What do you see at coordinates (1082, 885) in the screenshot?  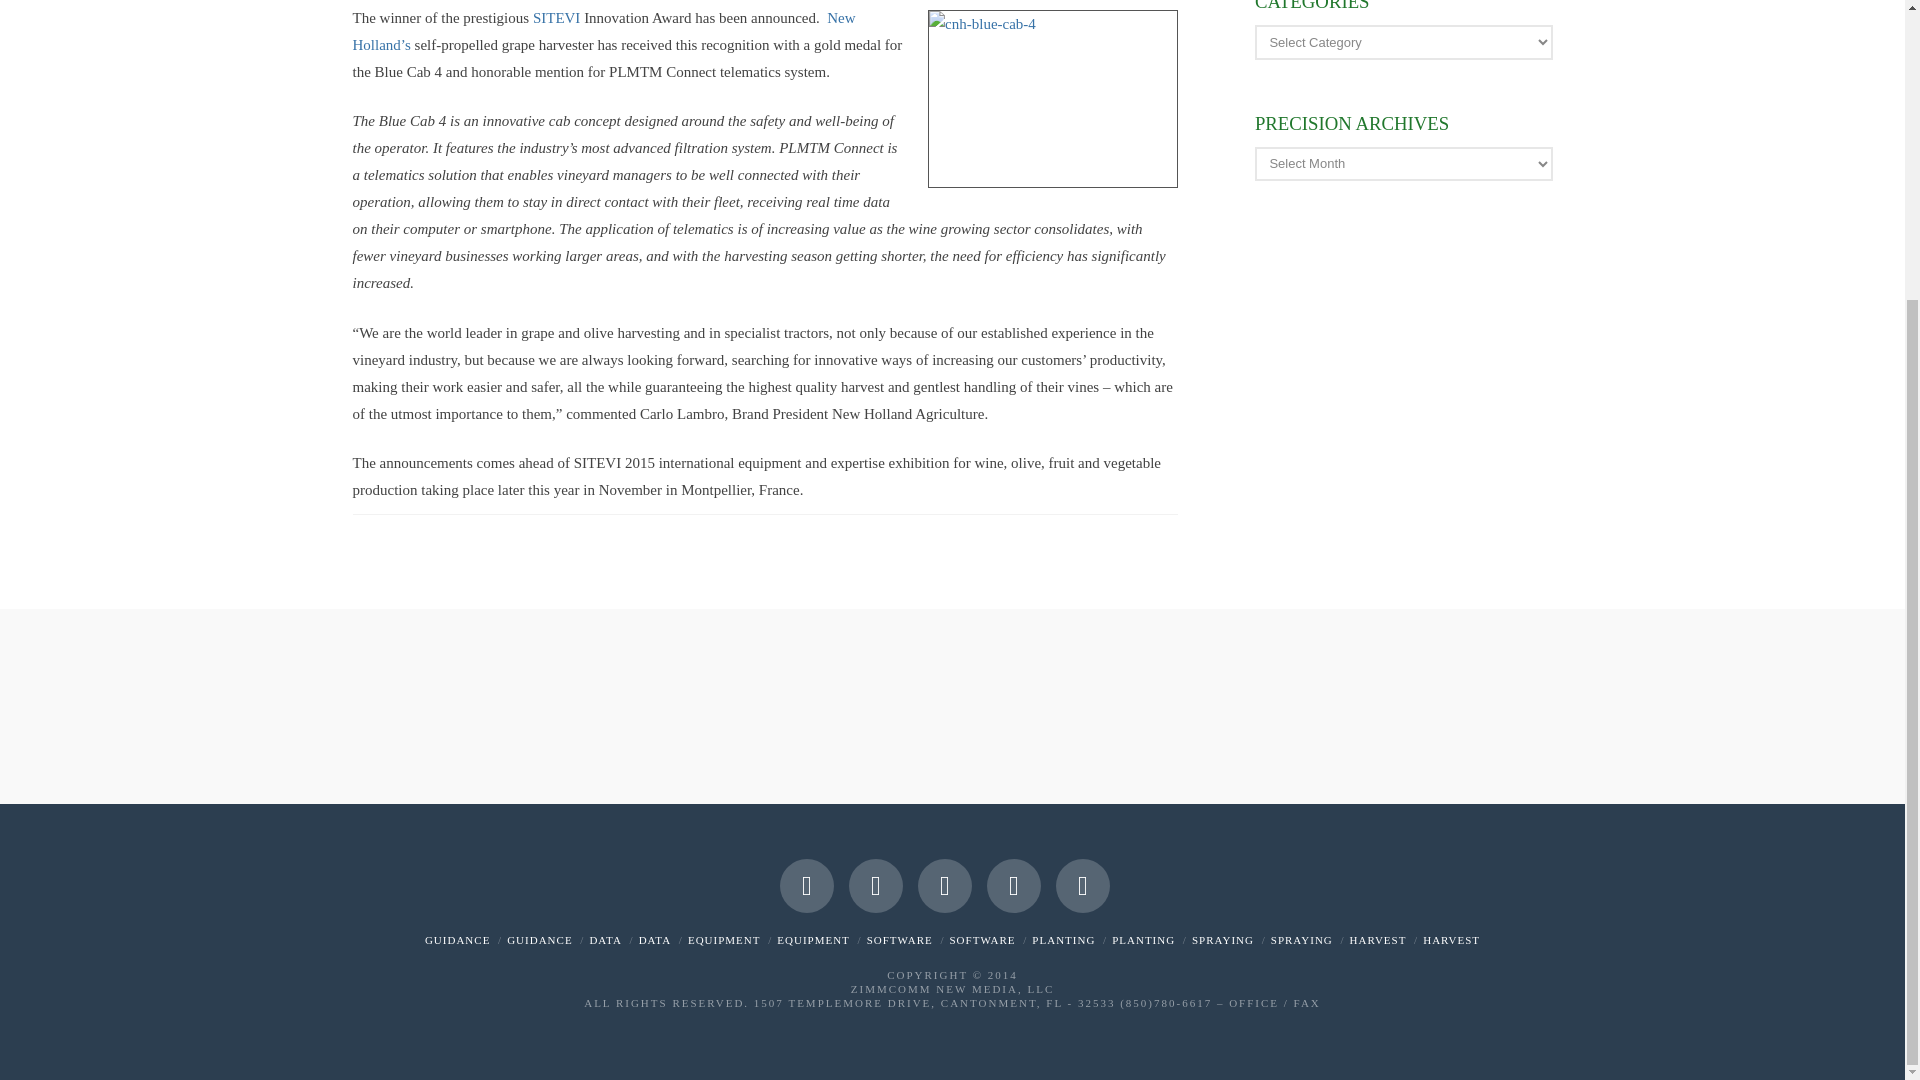 I see `RSS` at bounding box center [1082, 885].